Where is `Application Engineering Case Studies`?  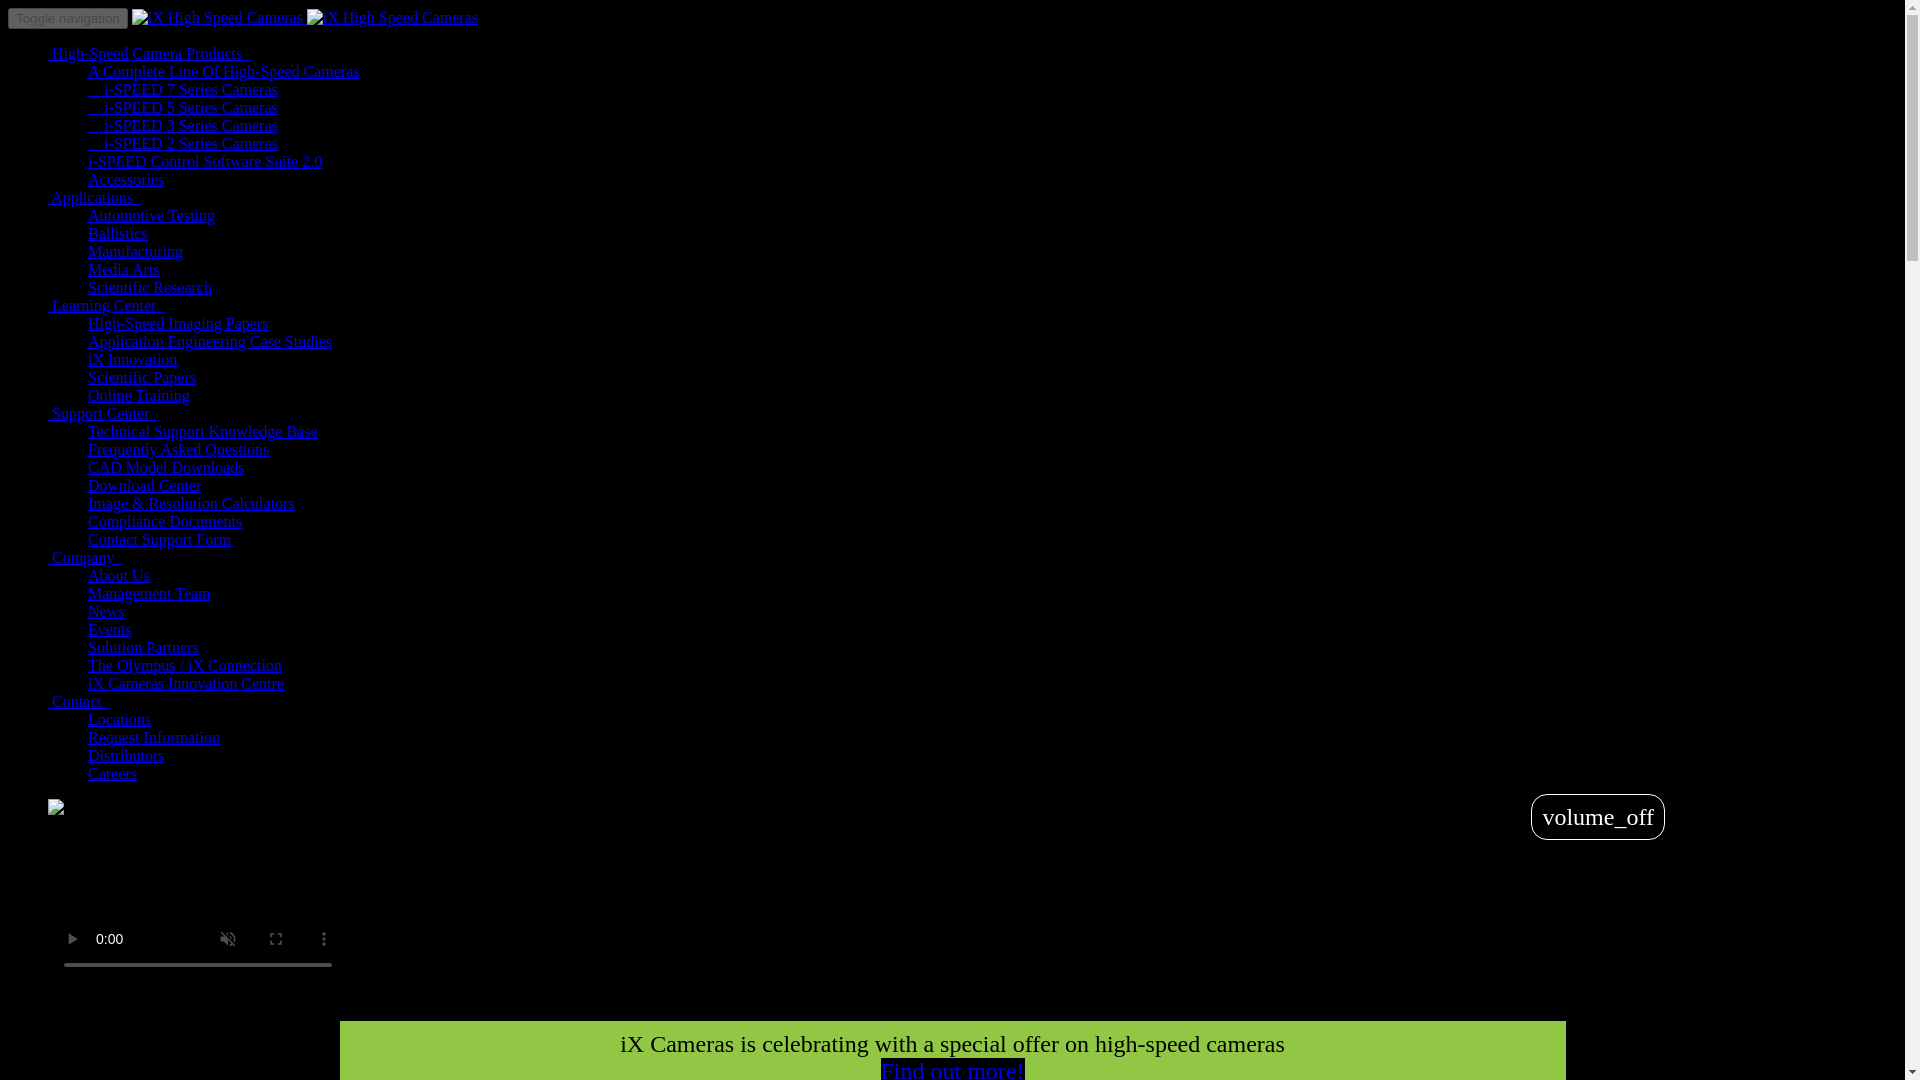
Application Engineering Case Studies is located at coordinates (210, 340).